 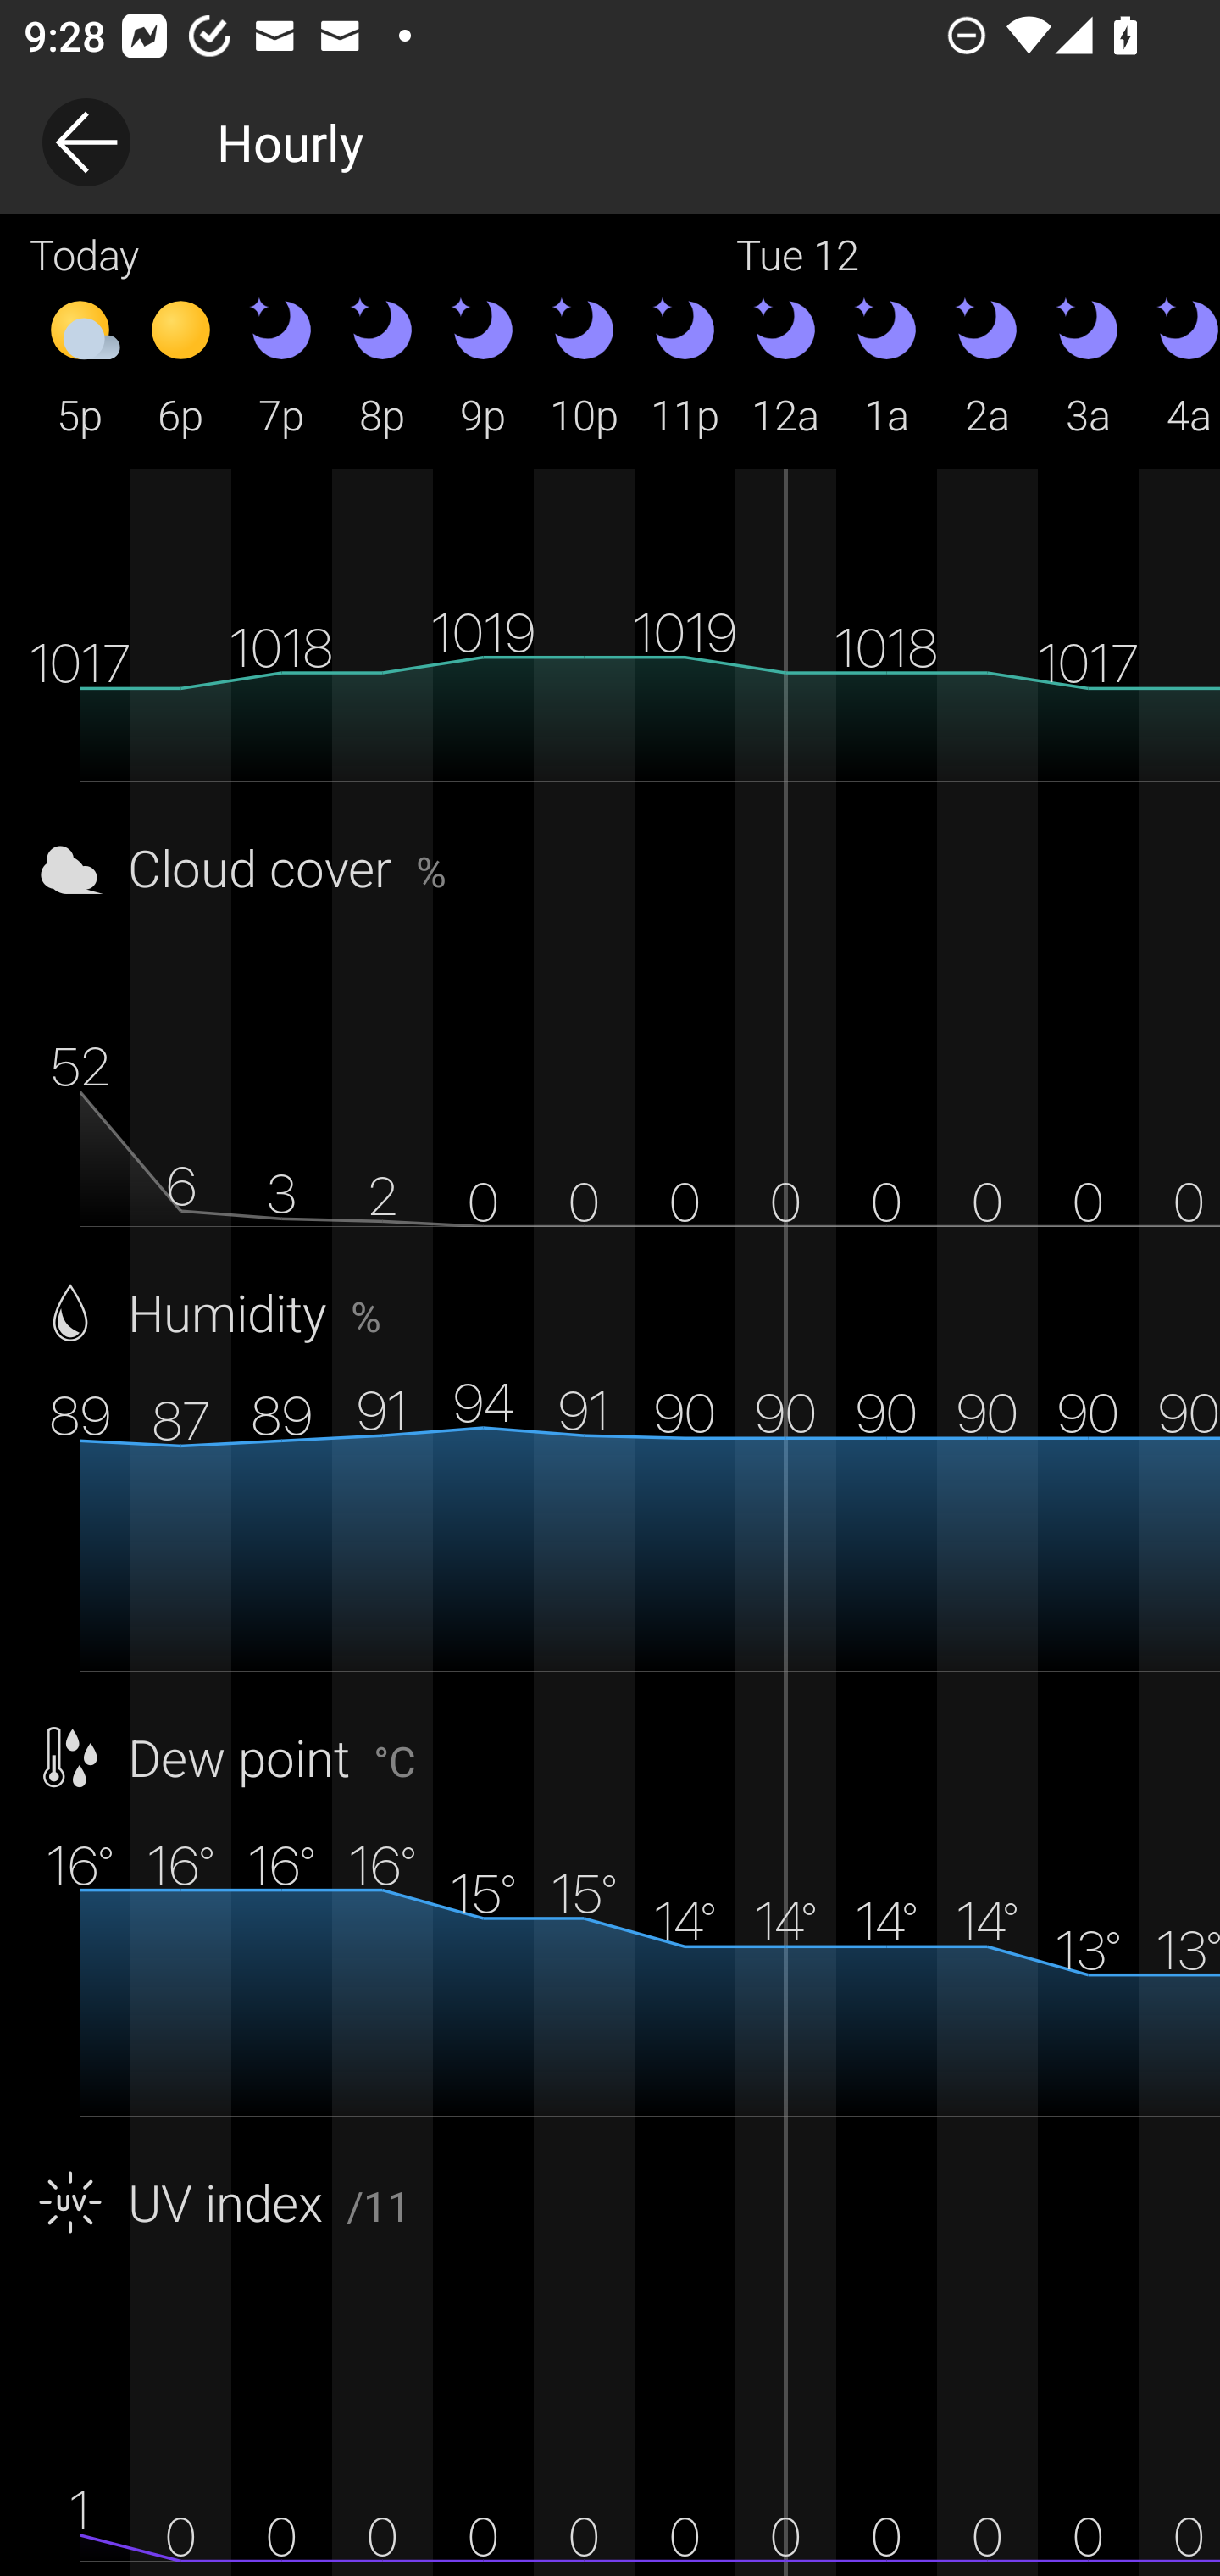 I want to click on 3a, so click(x=1088, y=365).